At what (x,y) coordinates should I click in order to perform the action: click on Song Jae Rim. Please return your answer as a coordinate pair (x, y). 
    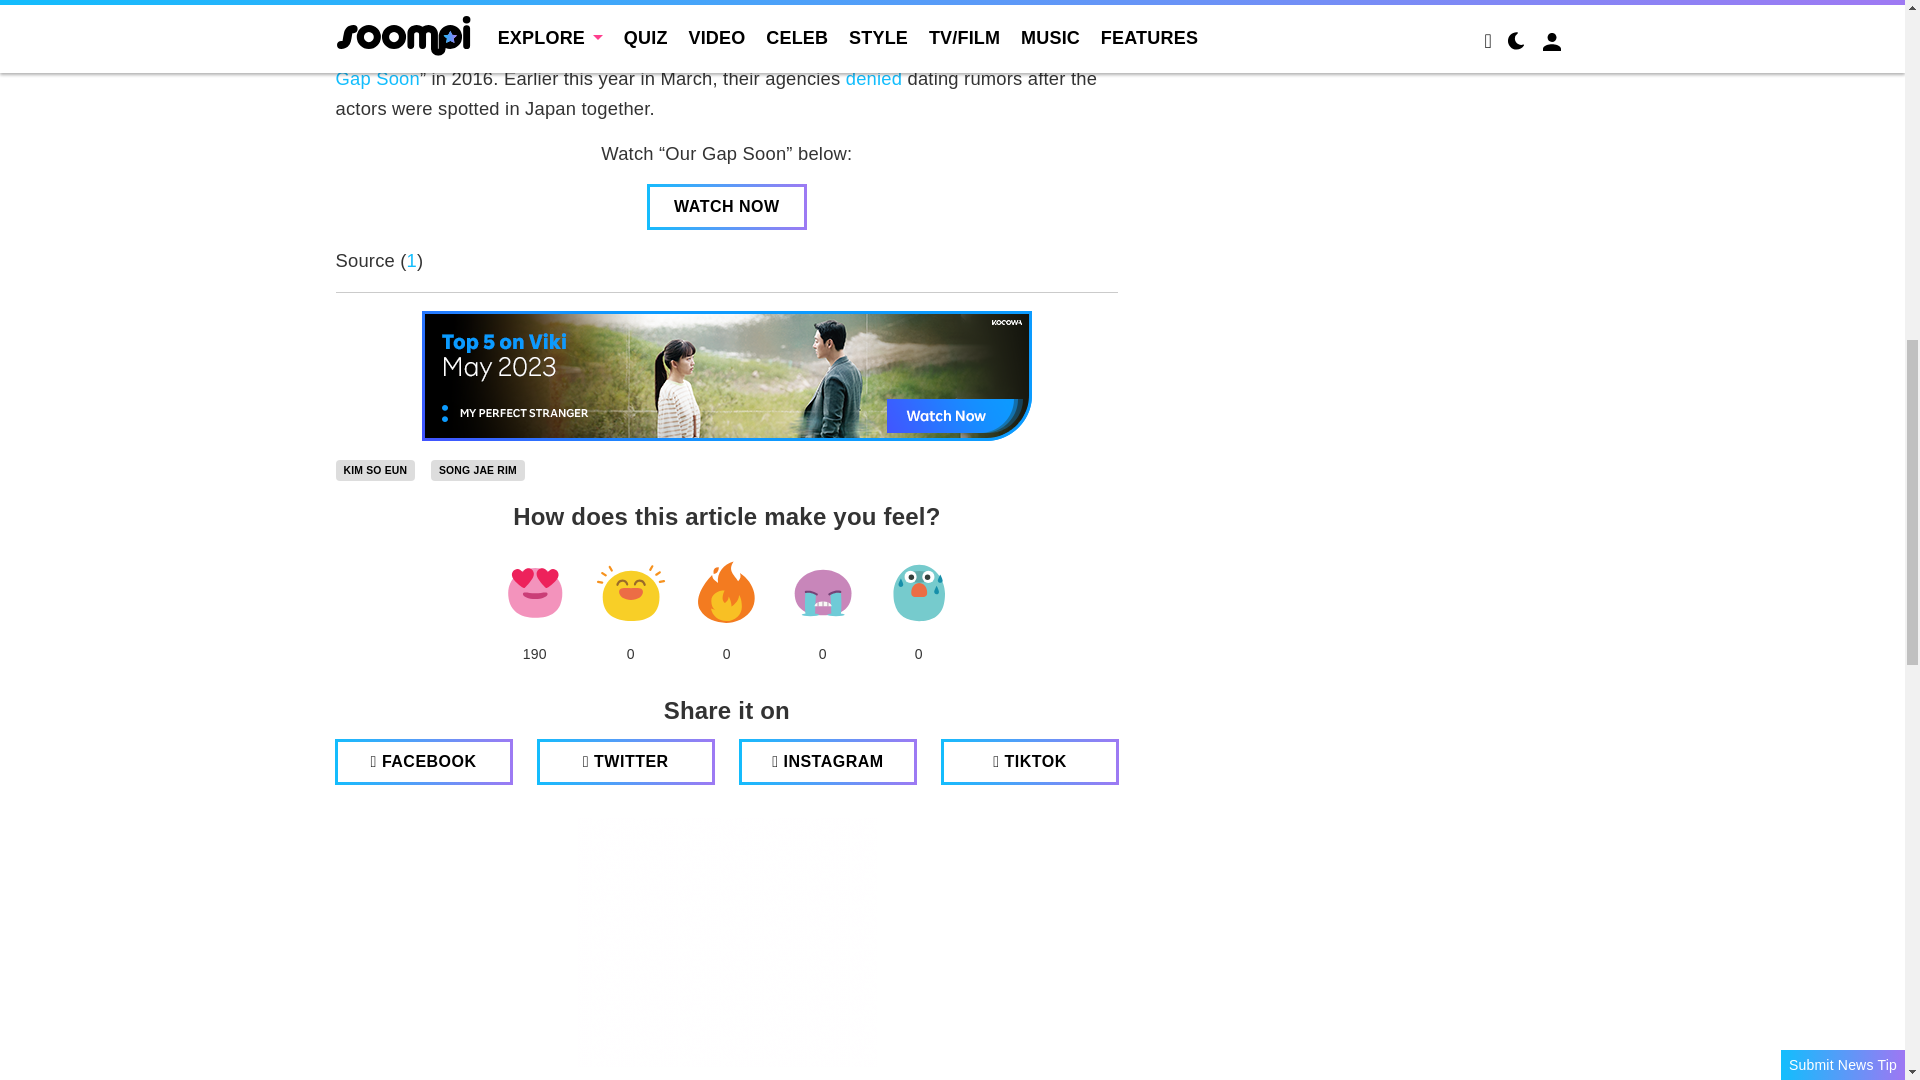
    Looking at the image, I should click on (477, 470).